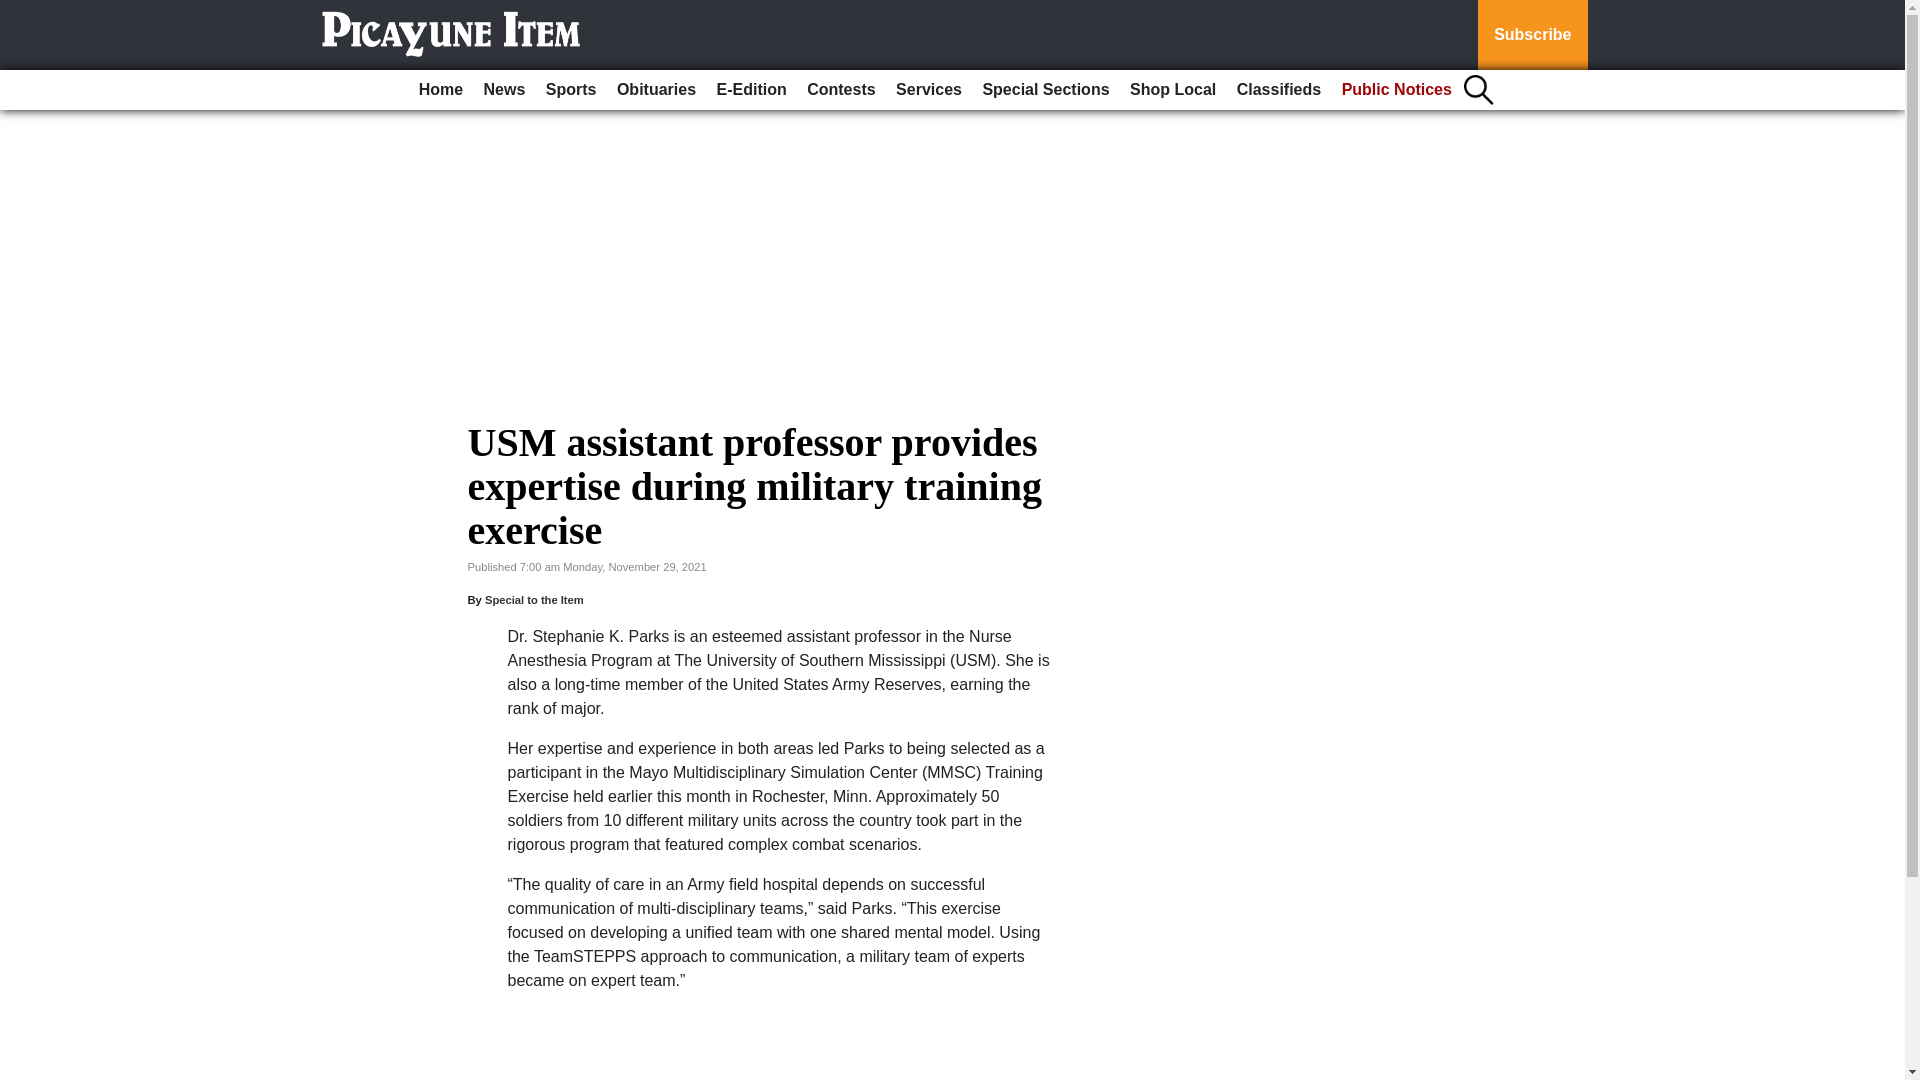 The height and width of the screenshot is (1080, 1920). Describe the element at coordinates (440, 90) in the screenshot. I see `Home` at that location.